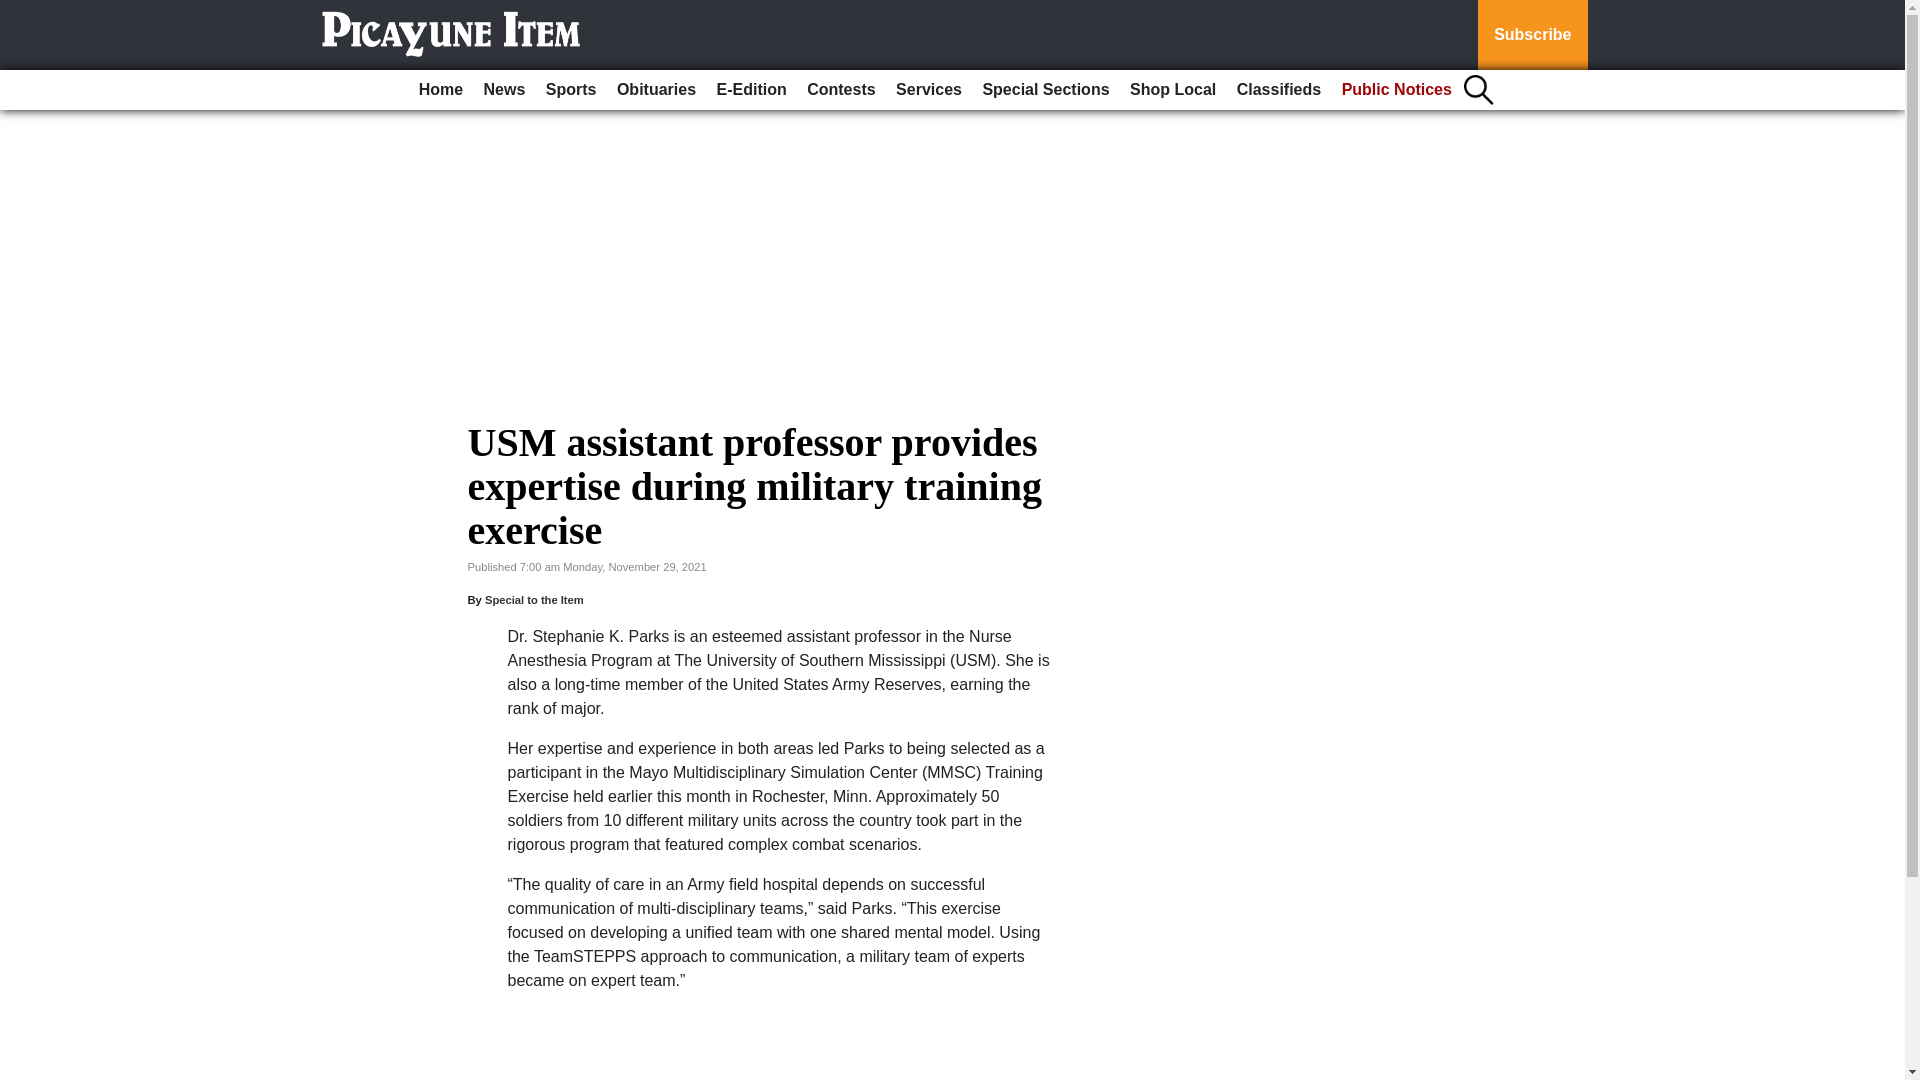 The height and width of the screenshot is (1080, 1920). Describe the element at coordinates (440, 90) in the screenshot. I see `Home` at that location.